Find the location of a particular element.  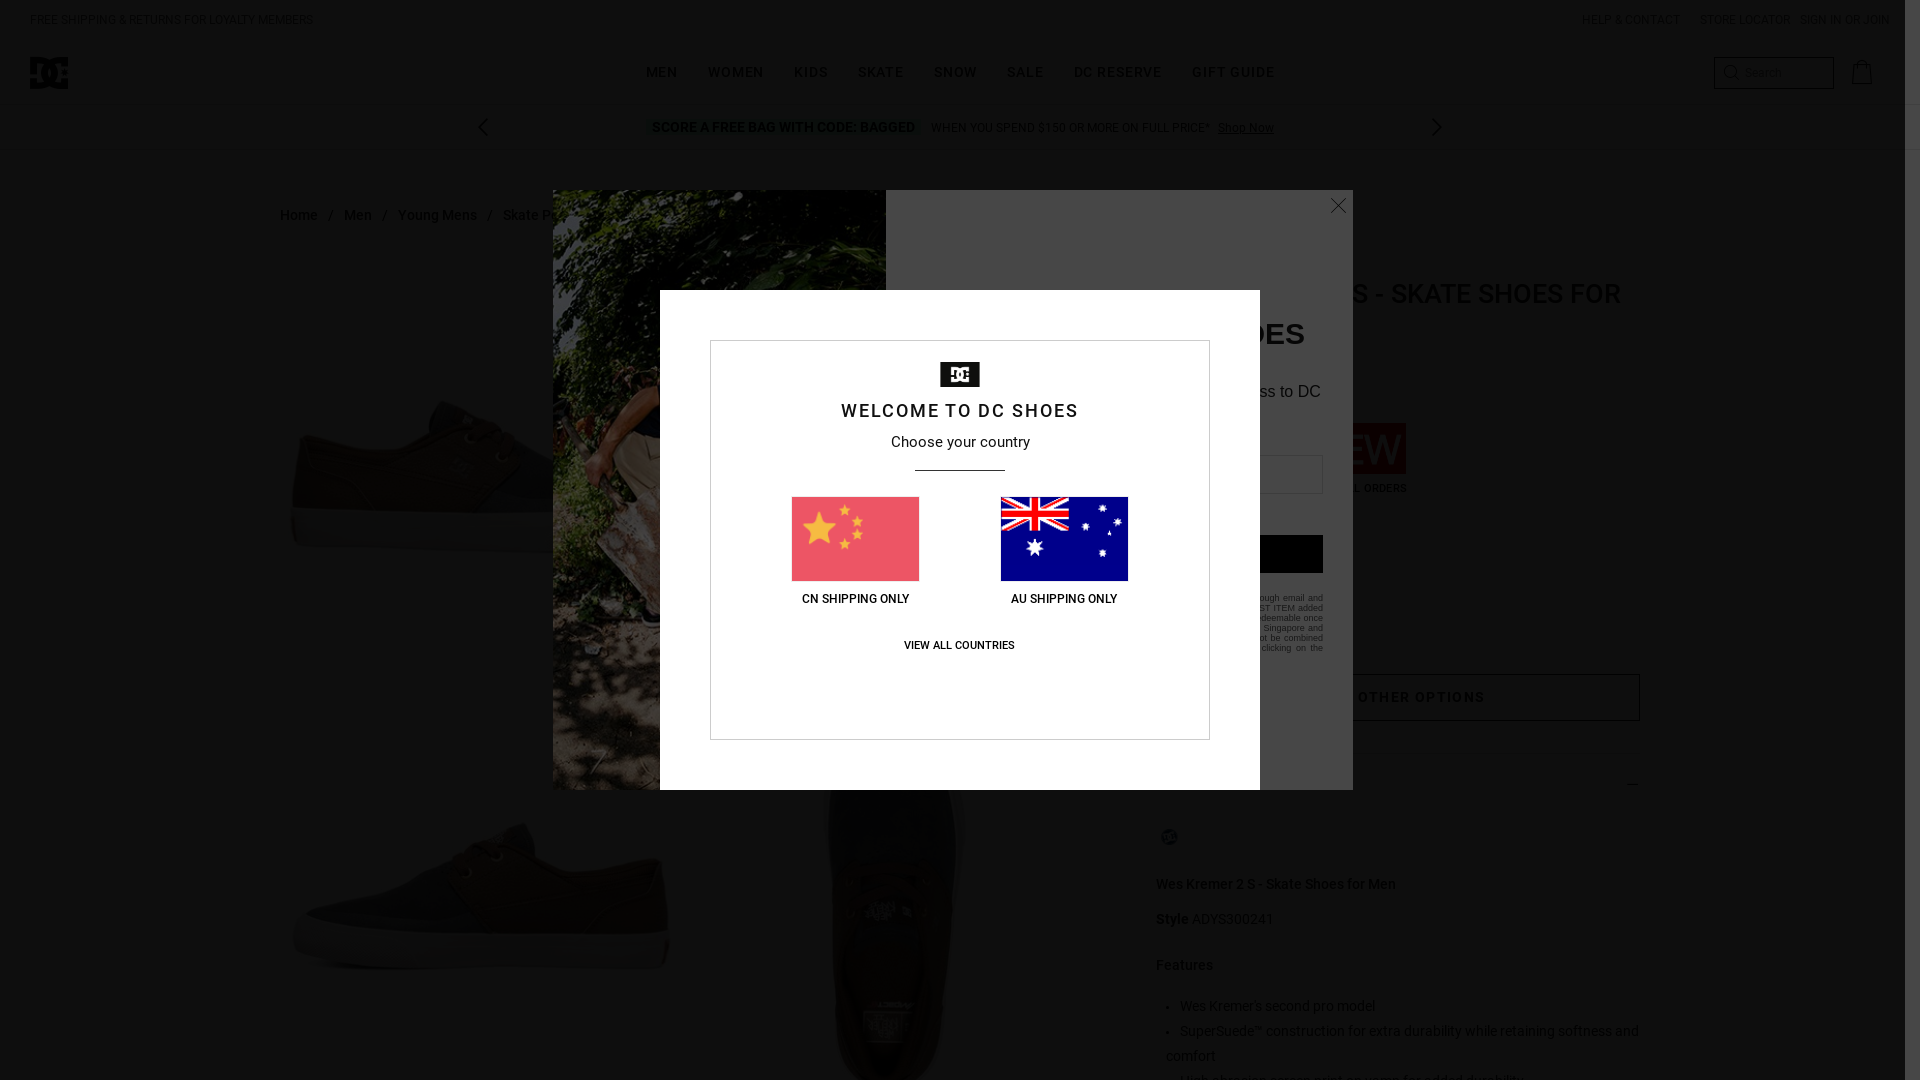

Sign In is located at coordinates (1164, 128).